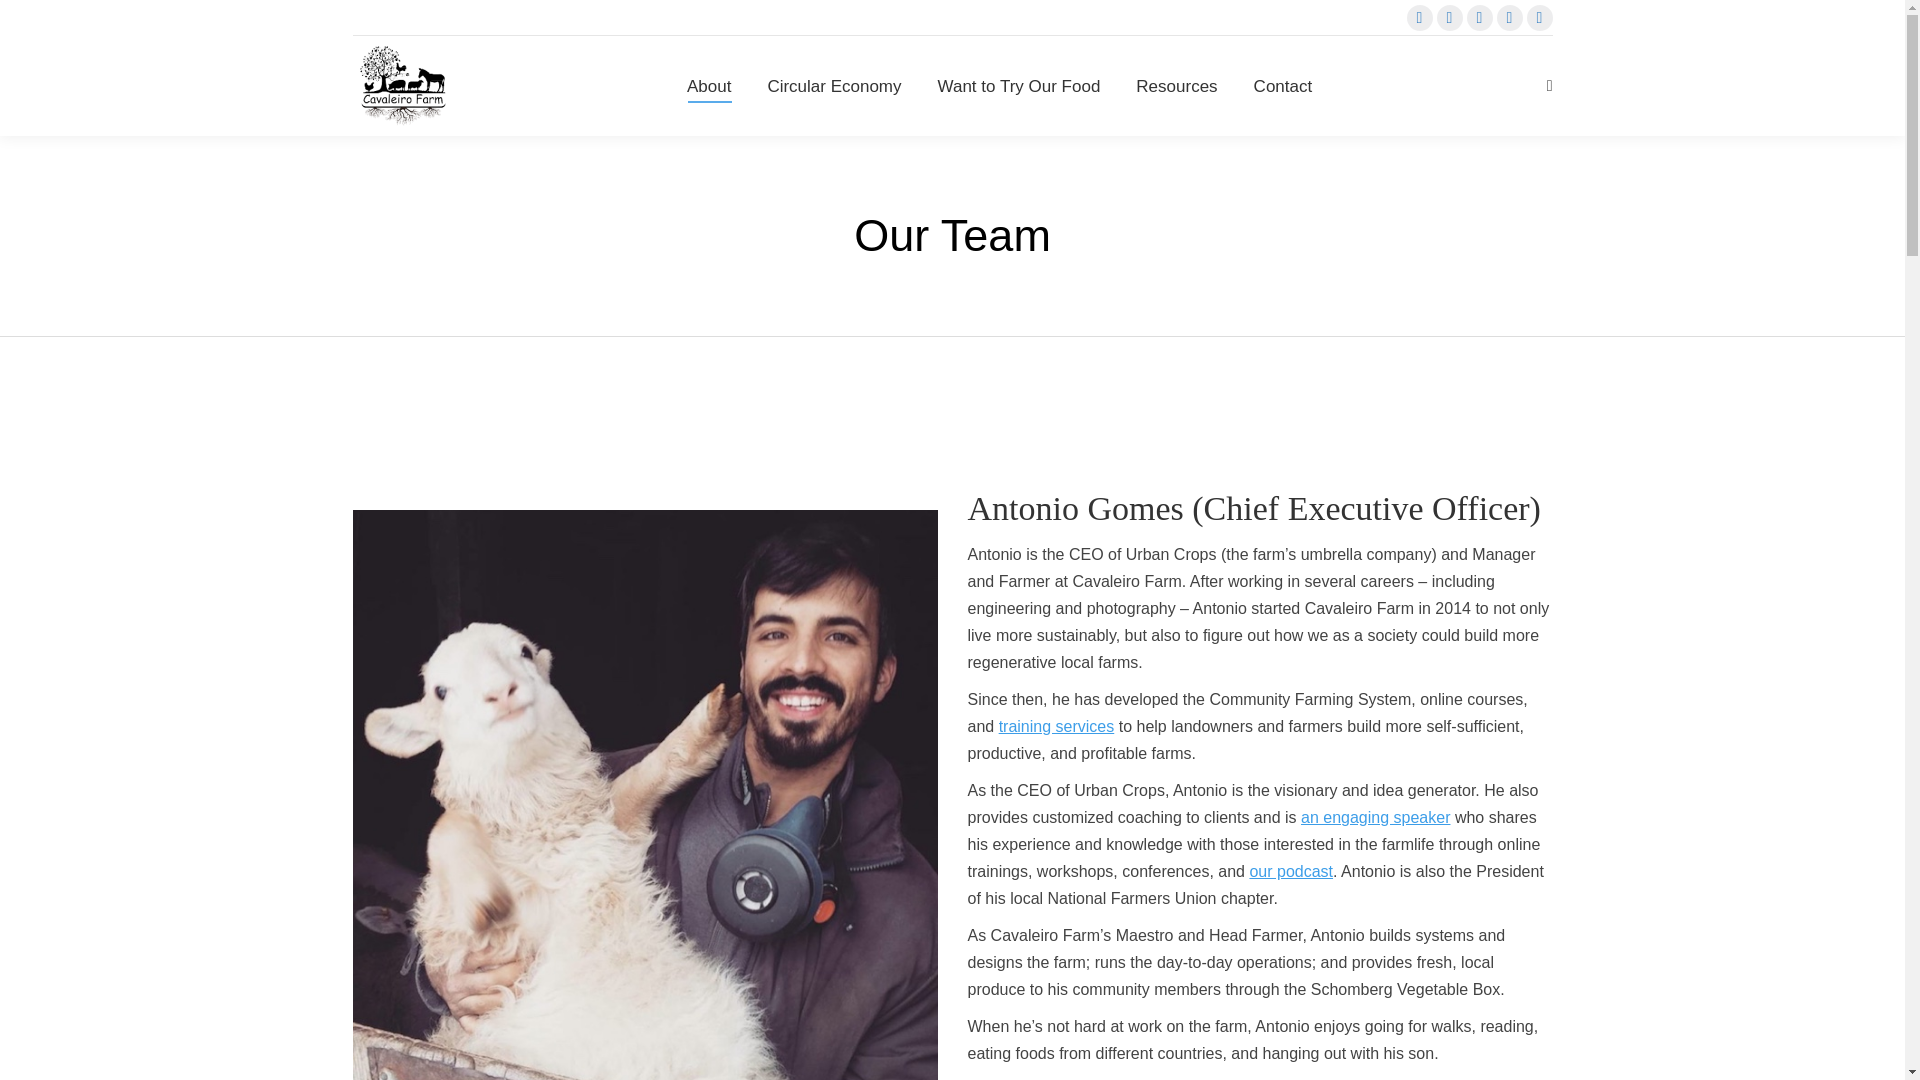 Image resolution: width=1920 pixels, height=1080 pixels. Describe the element at coordinates (1283, 86) in the screenshot. I see `Contact` at that location.